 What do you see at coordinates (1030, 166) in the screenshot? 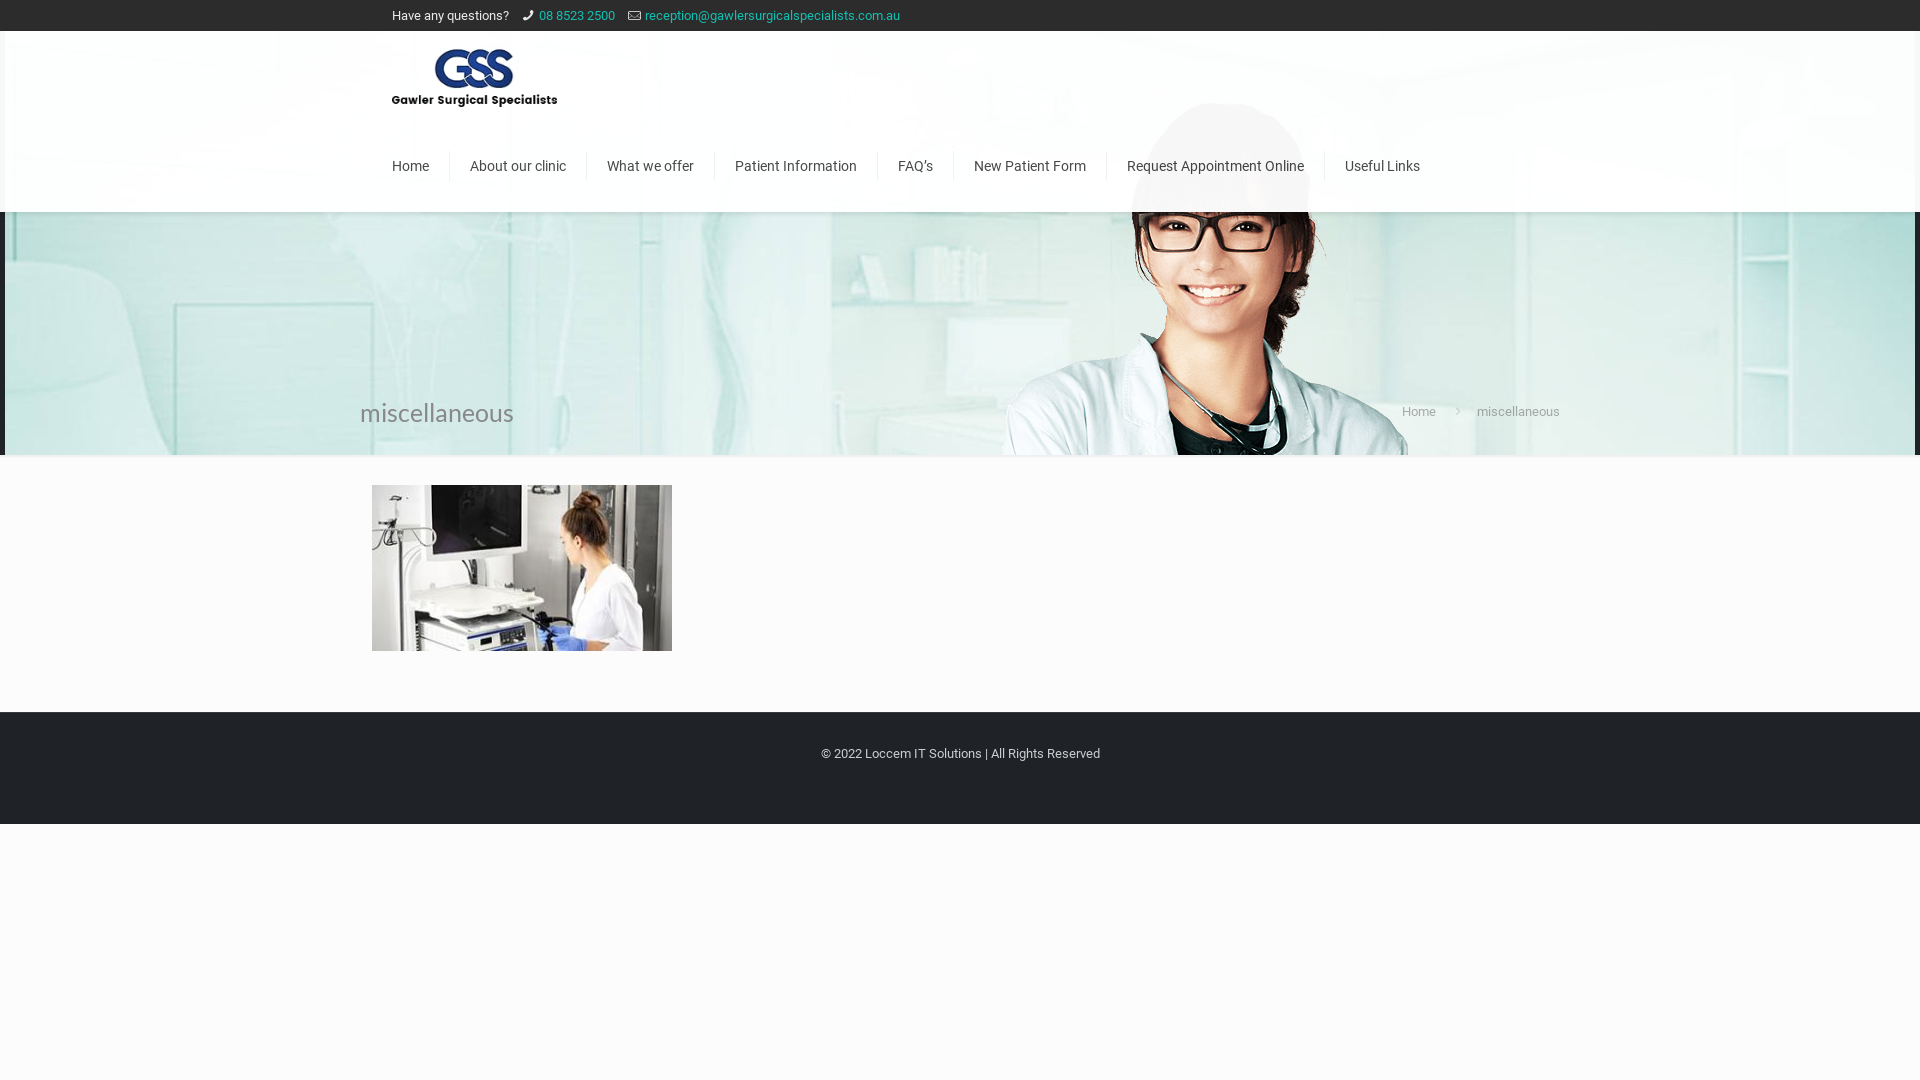
I see `New Patient Form` at bounding box center [1030, 166].